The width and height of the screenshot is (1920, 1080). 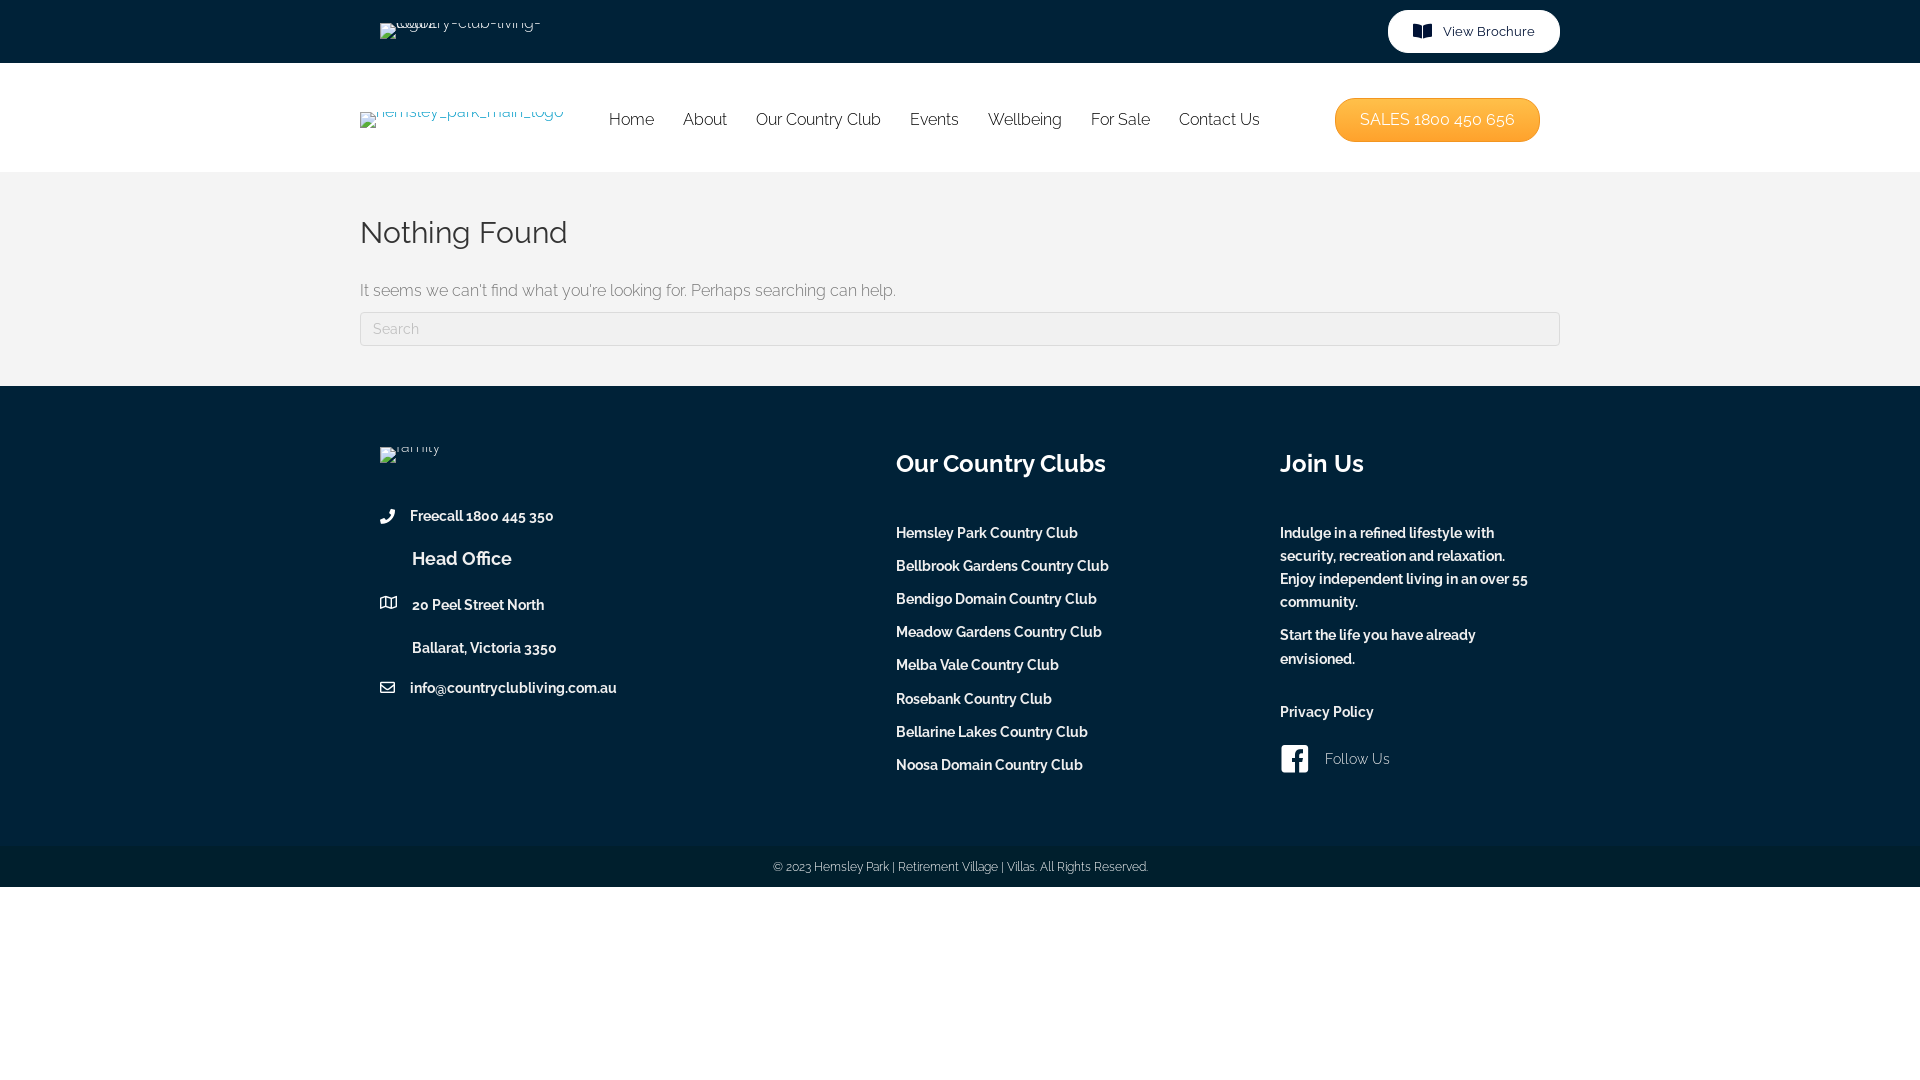 What do you see at coordinates (1025, 120) in the screenshot?
I see `Wellbeing` at bounding box center [1025, 120].